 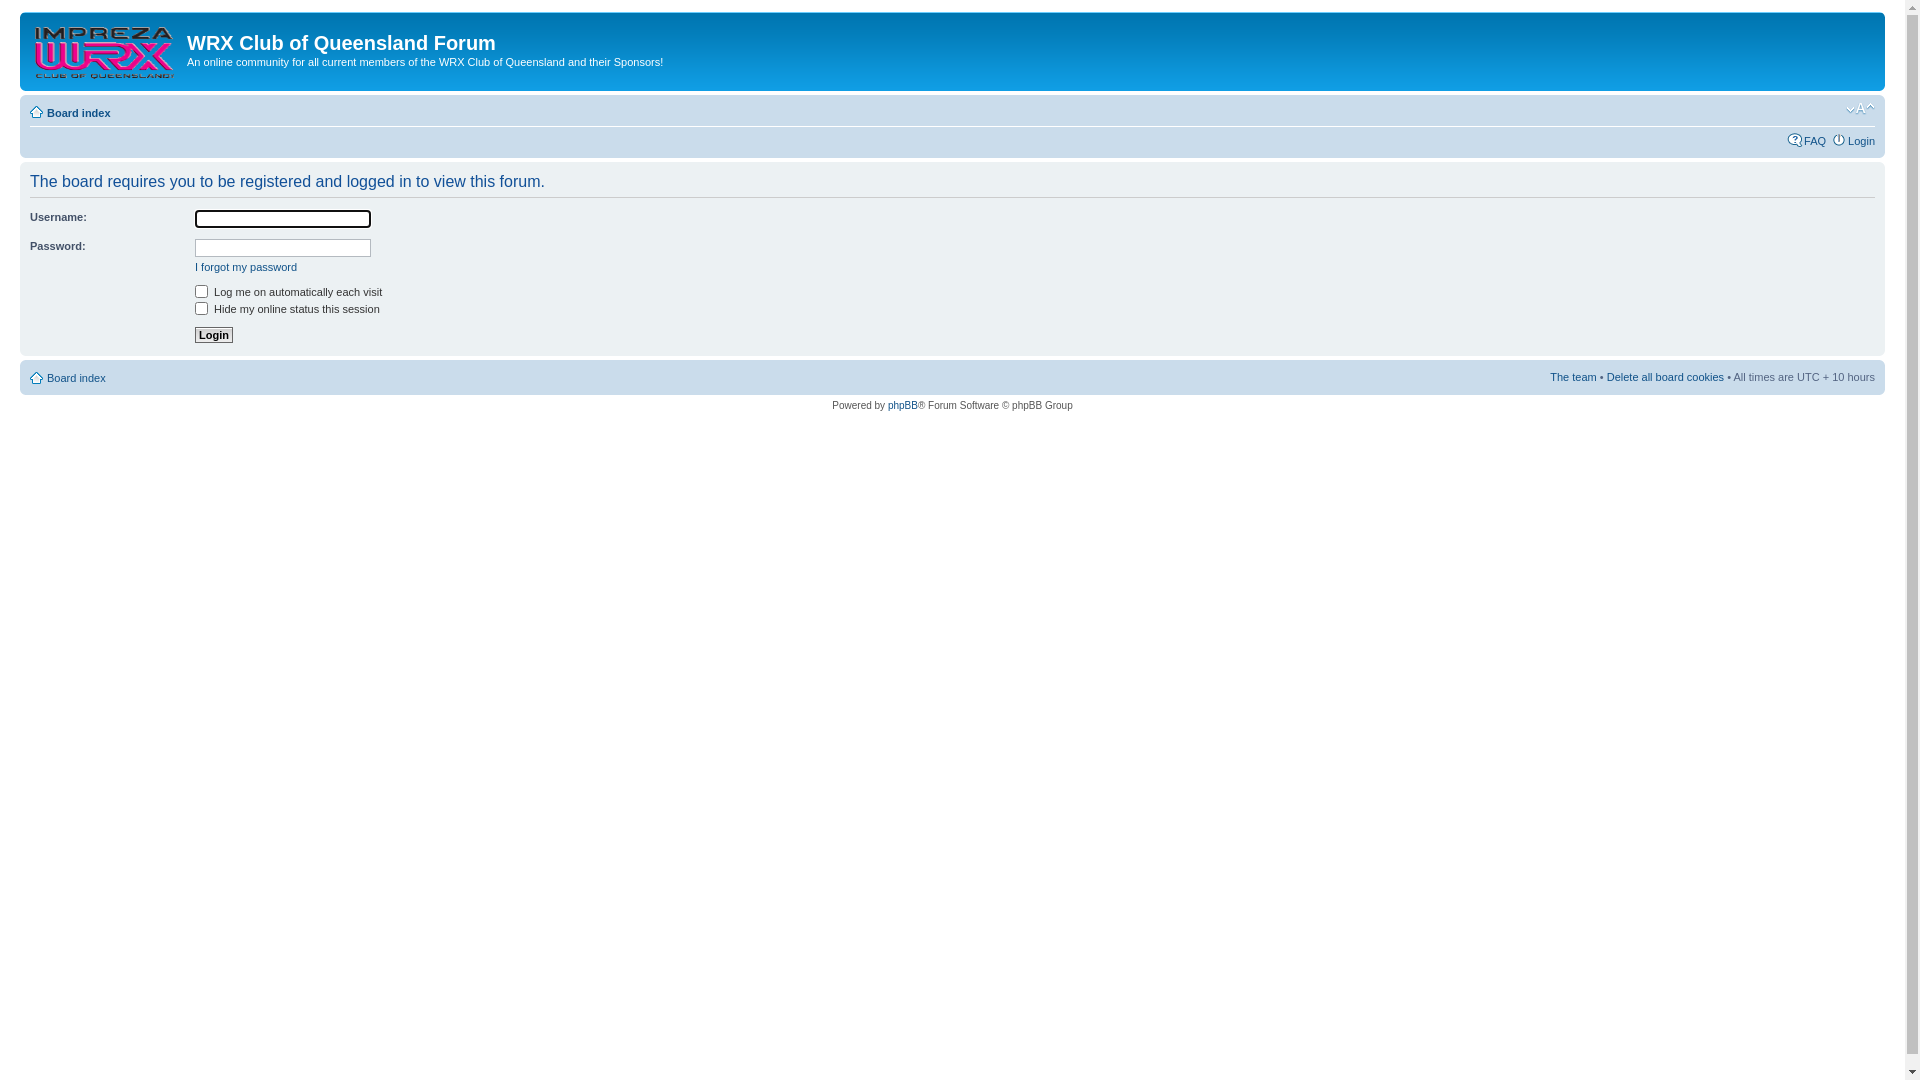 What do you see at coordinates (903, 406) in the screenshot?
I see `phpBB` at bounding box center [903, 406].